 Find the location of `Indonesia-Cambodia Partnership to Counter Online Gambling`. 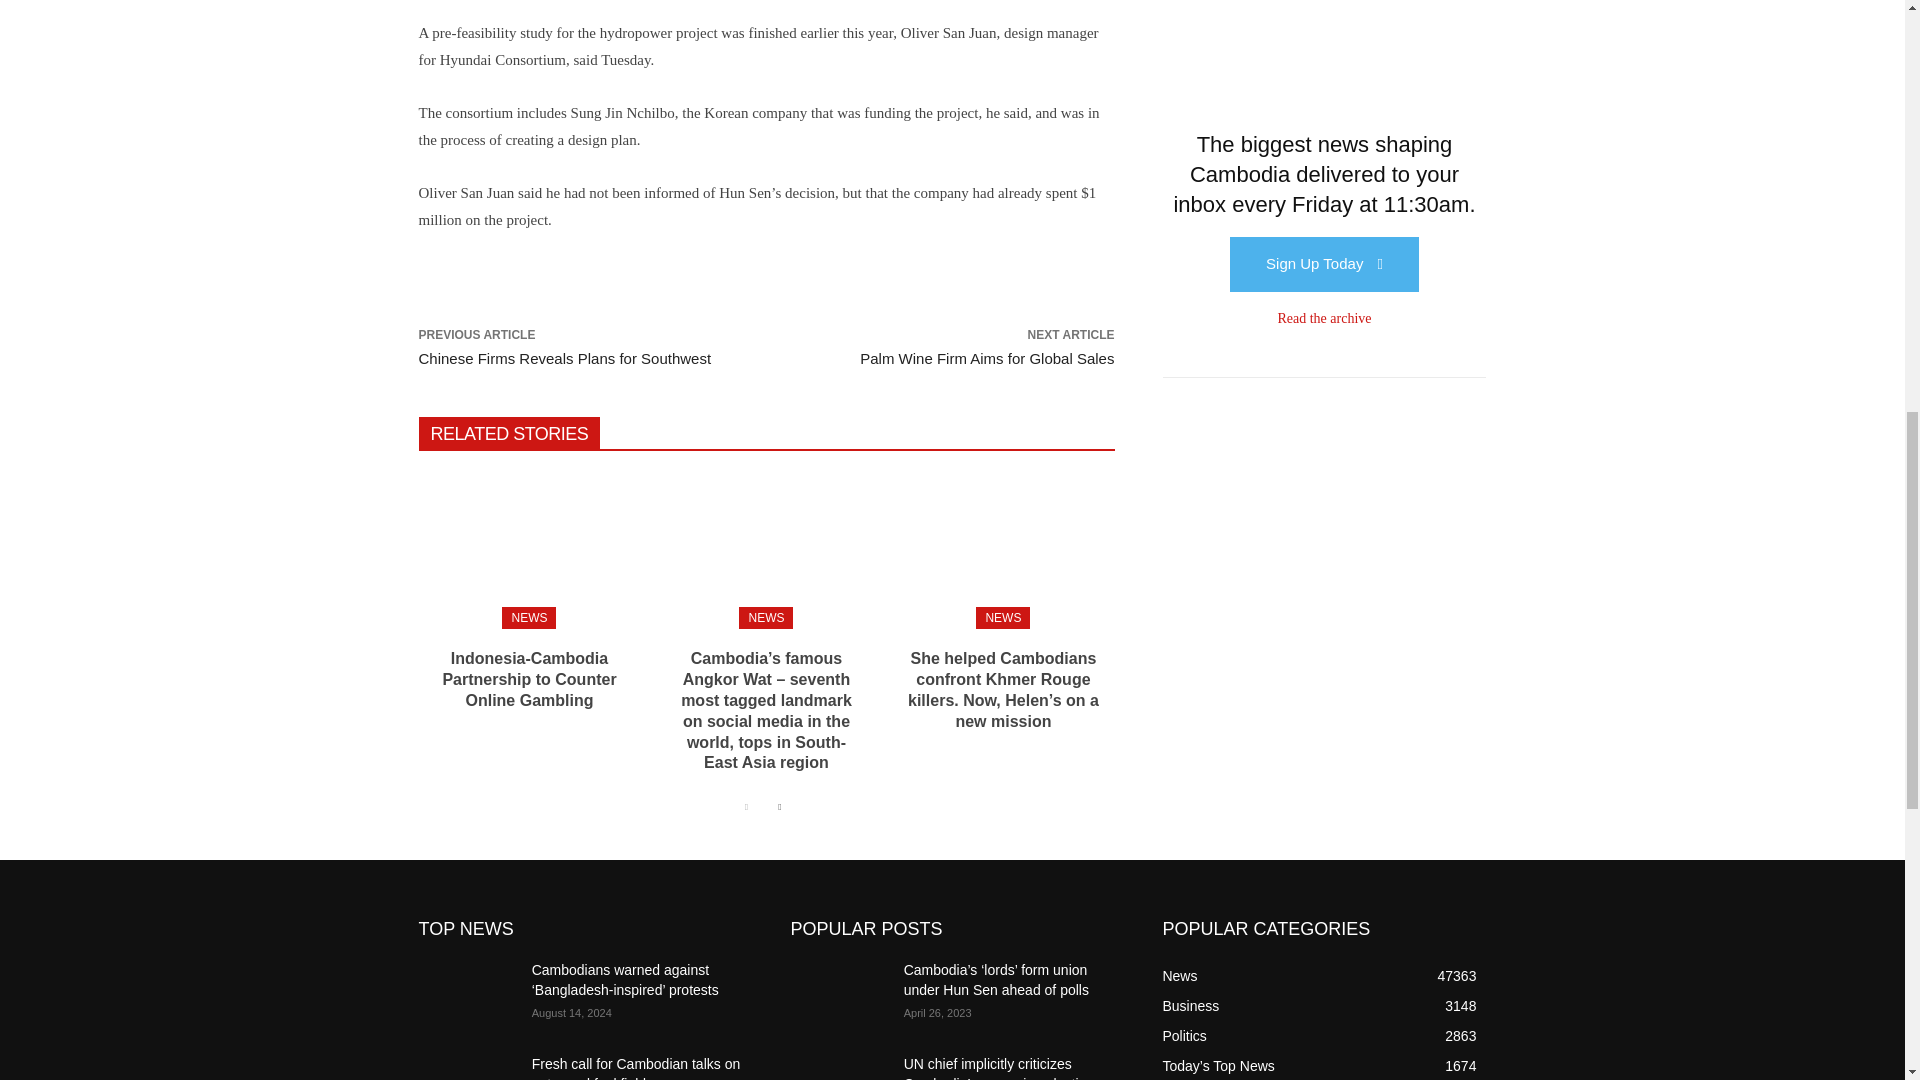

Indonesia-Cambodia Partnership to Counter Online Gambling is located at coordinates (528, 679).